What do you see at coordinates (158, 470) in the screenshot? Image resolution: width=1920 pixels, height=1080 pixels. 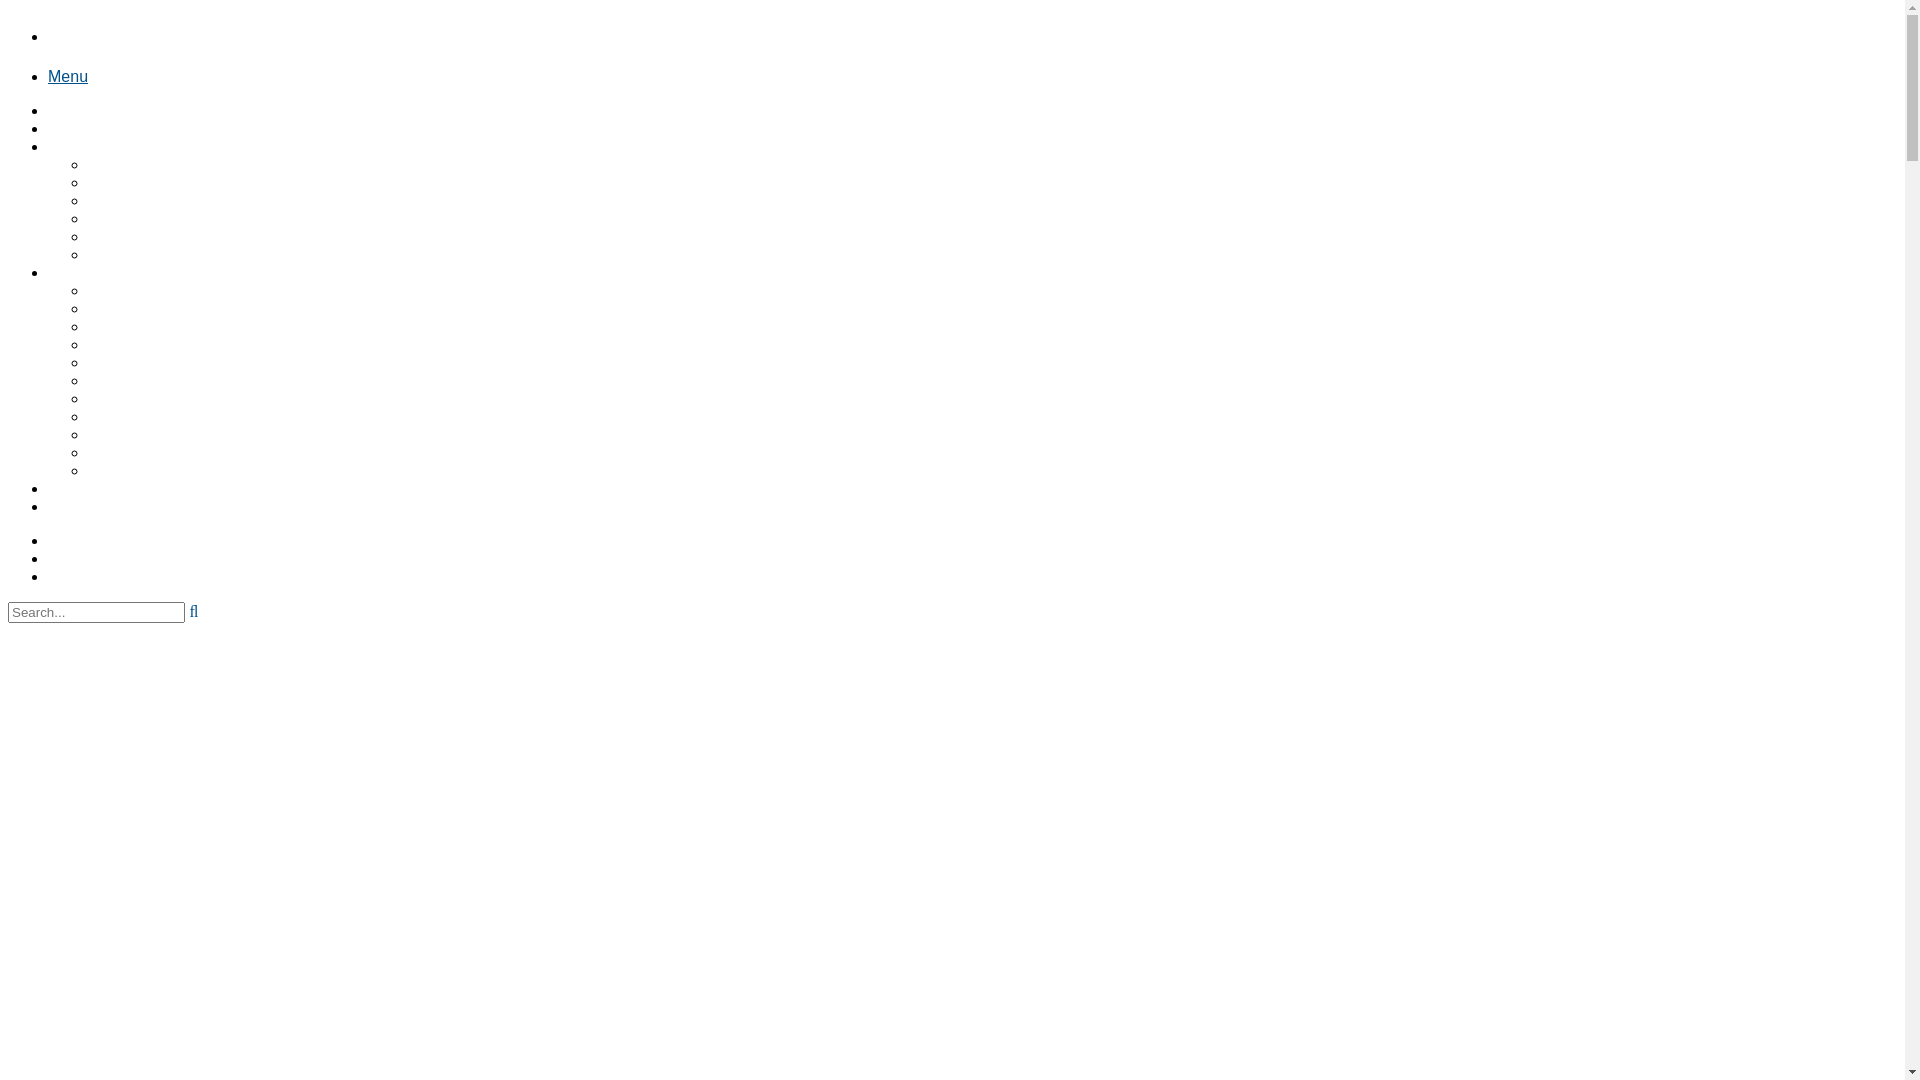 I see `Verifica Agente Tim` at bounding box center [158, 470].